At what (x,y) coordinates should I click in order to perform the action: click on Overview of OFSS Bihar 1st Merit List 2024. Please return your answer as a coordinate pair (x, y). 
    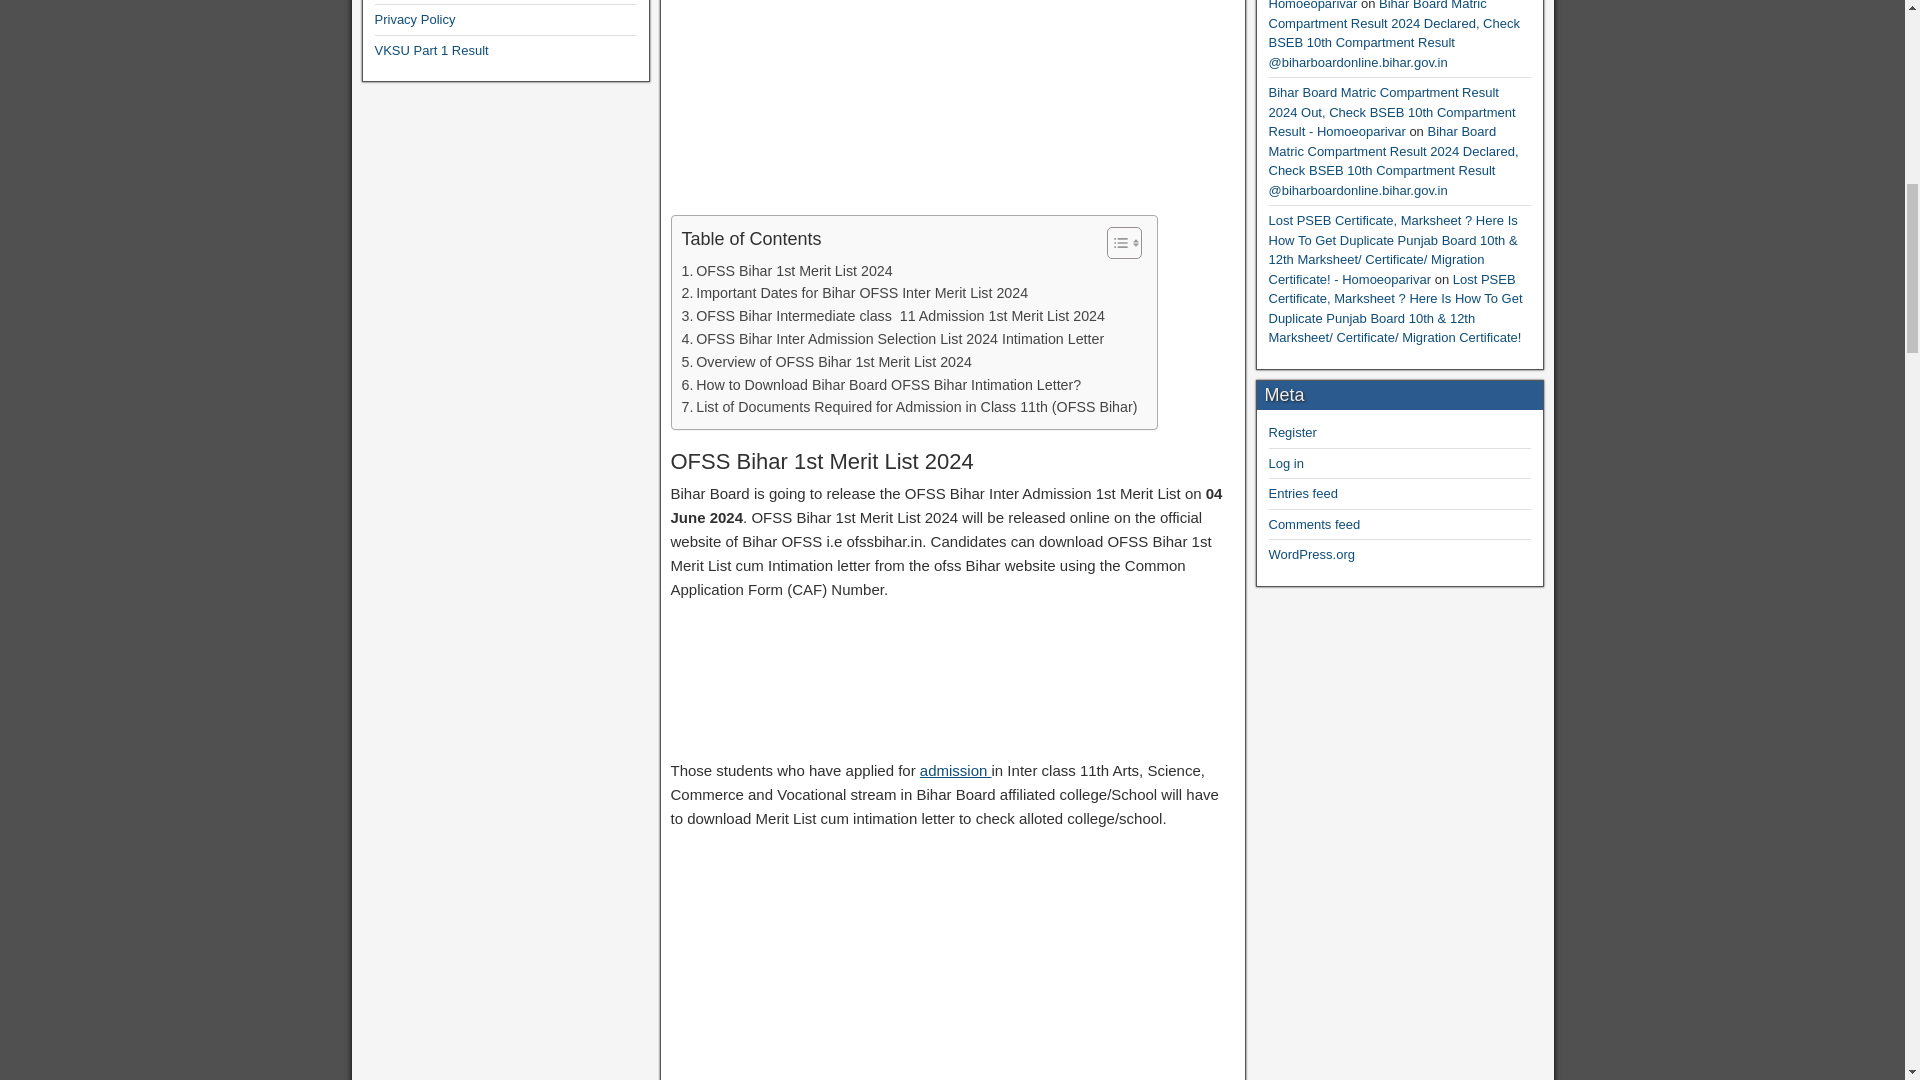
    Looking at the image, I should click on (826, 362).